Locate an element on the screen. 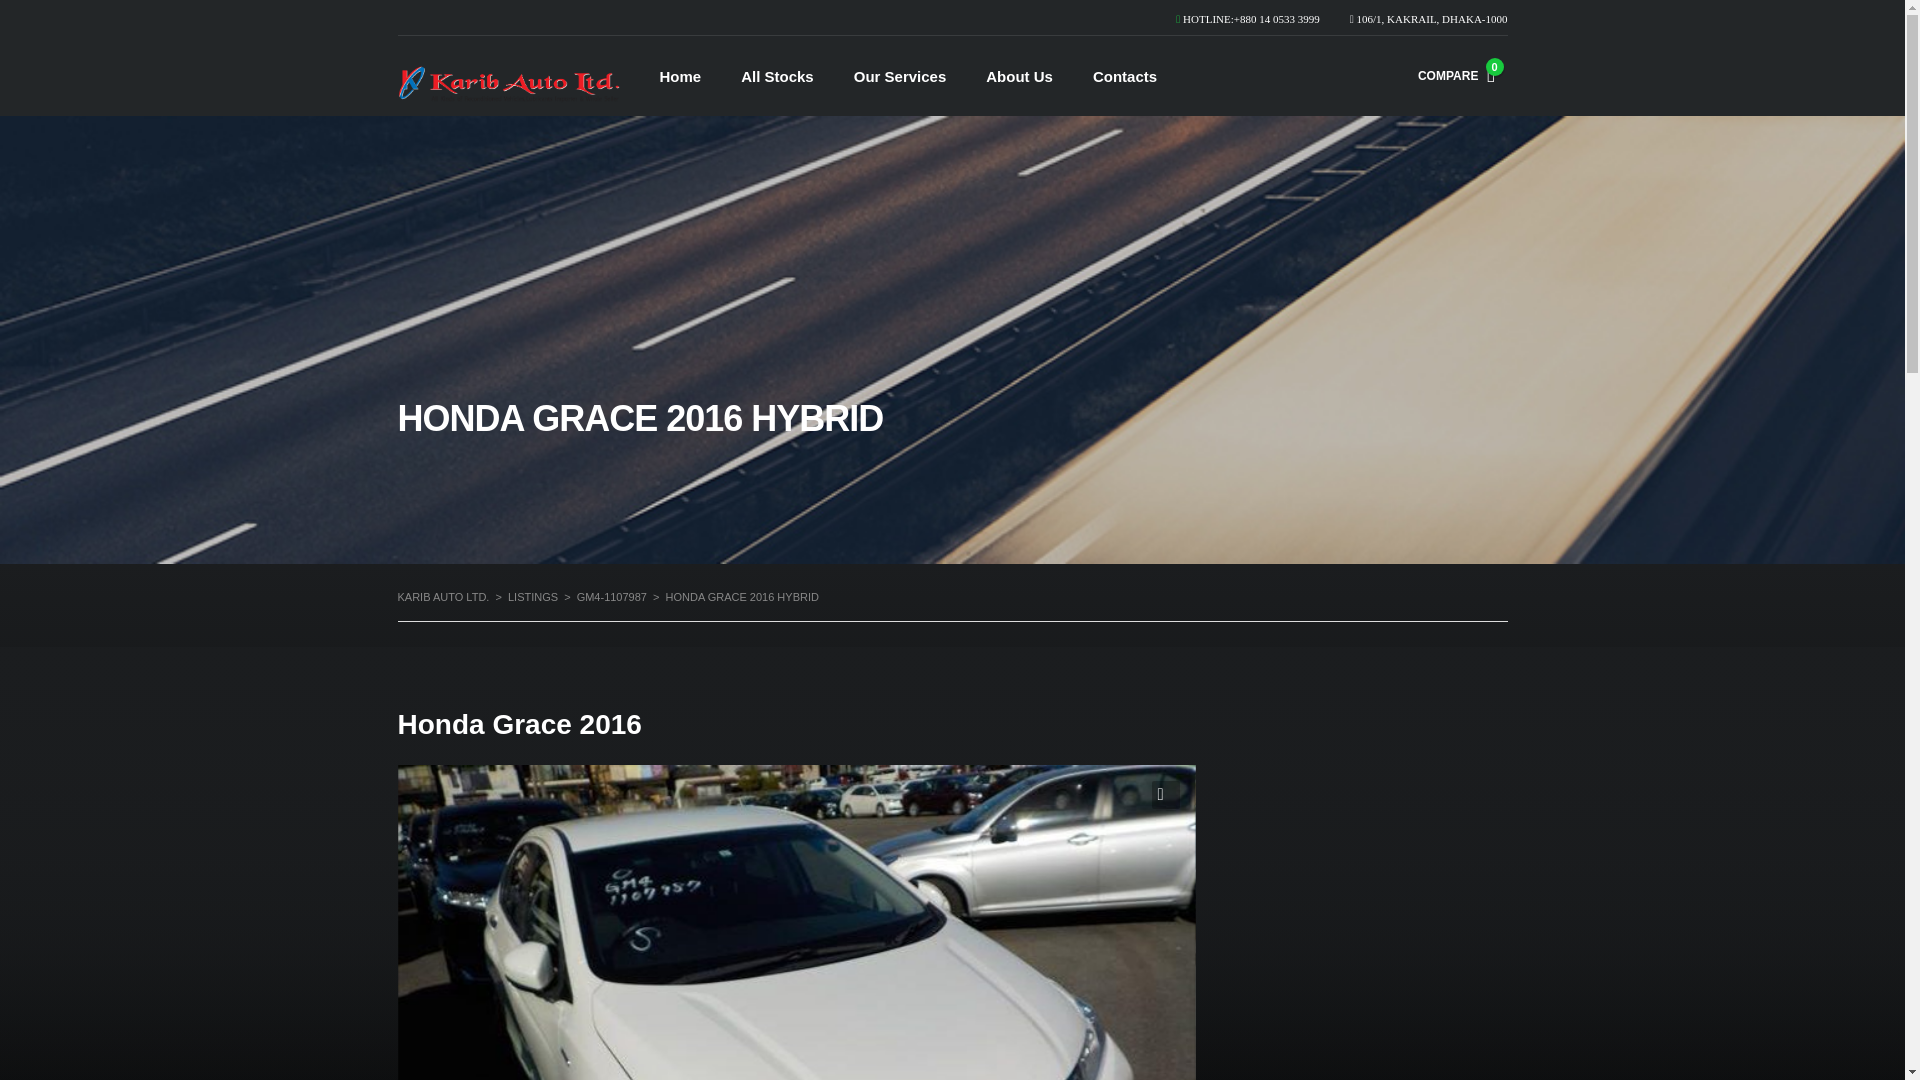 The image size is (1920, 1080). Home is located at coordinates (680, 75).